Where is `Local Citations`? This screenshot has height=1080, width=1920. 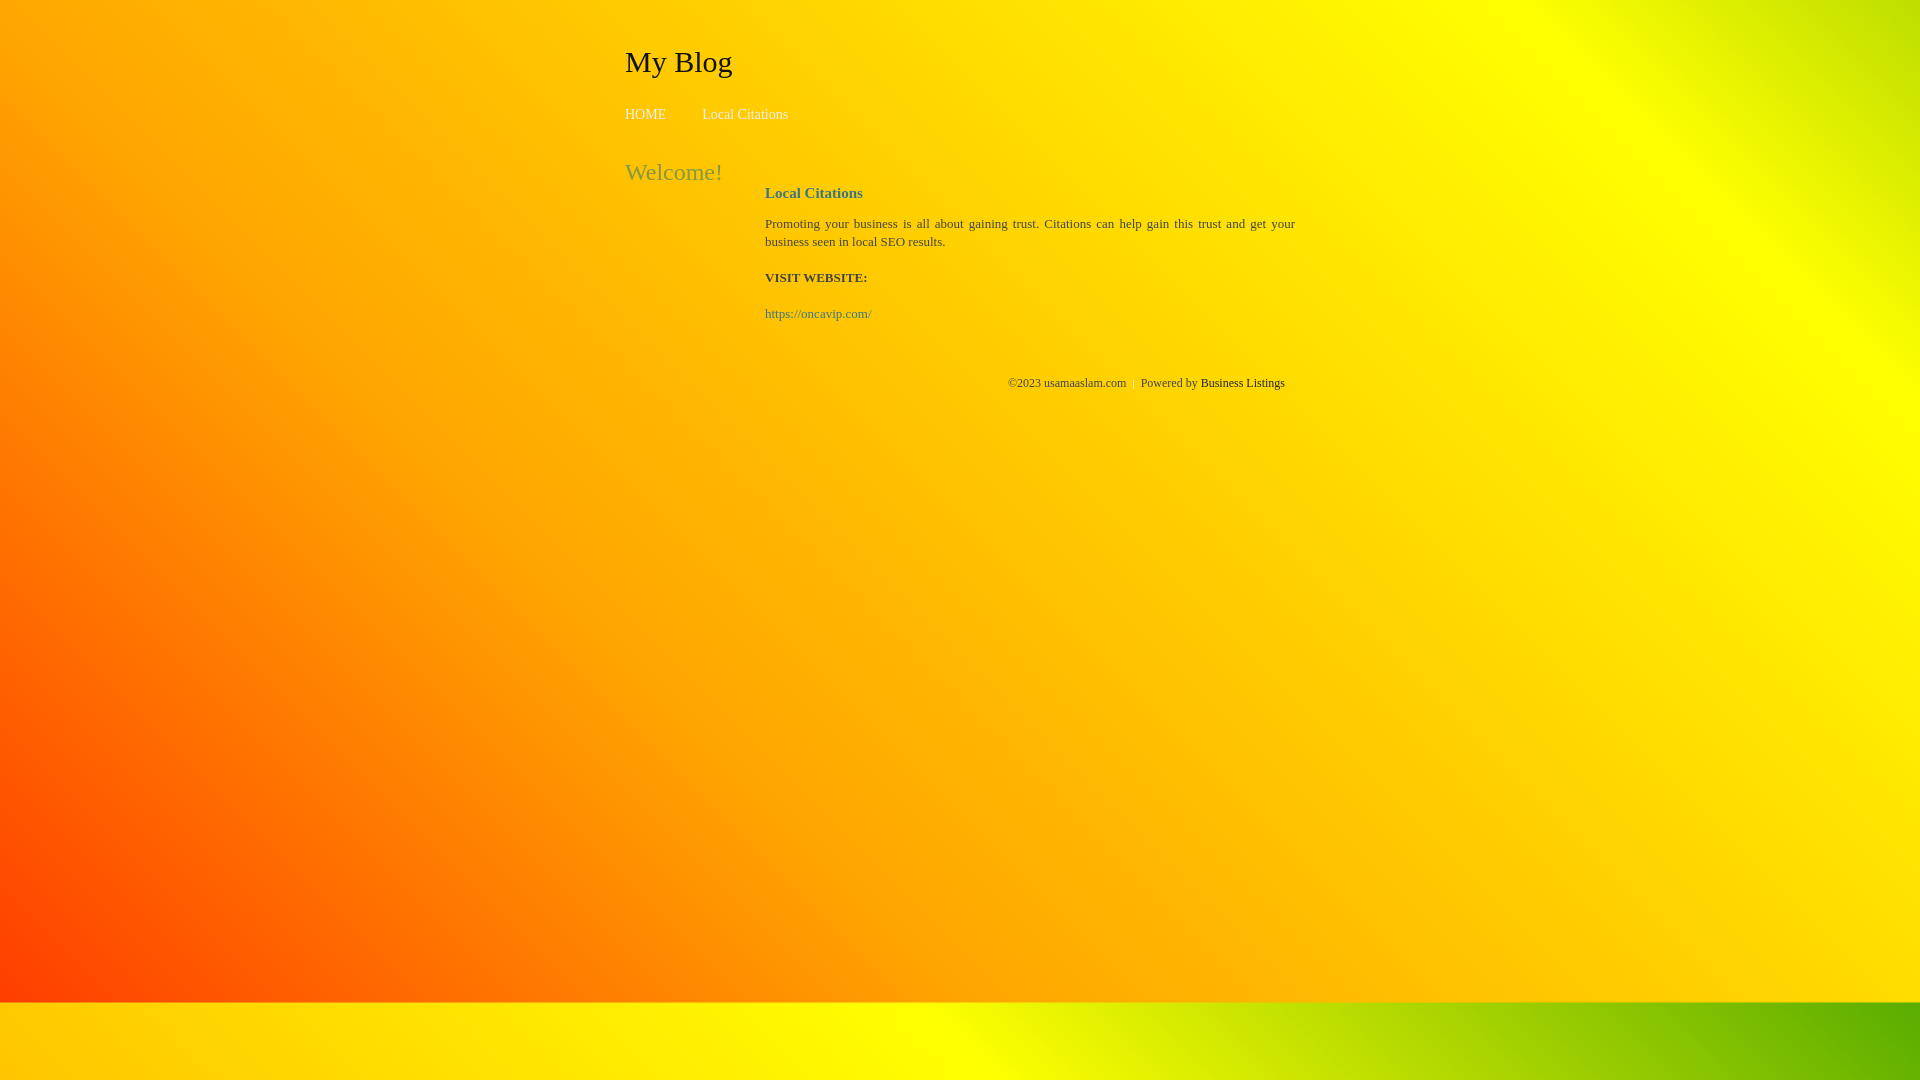 Local Citations is located at coordinates (745, 114).